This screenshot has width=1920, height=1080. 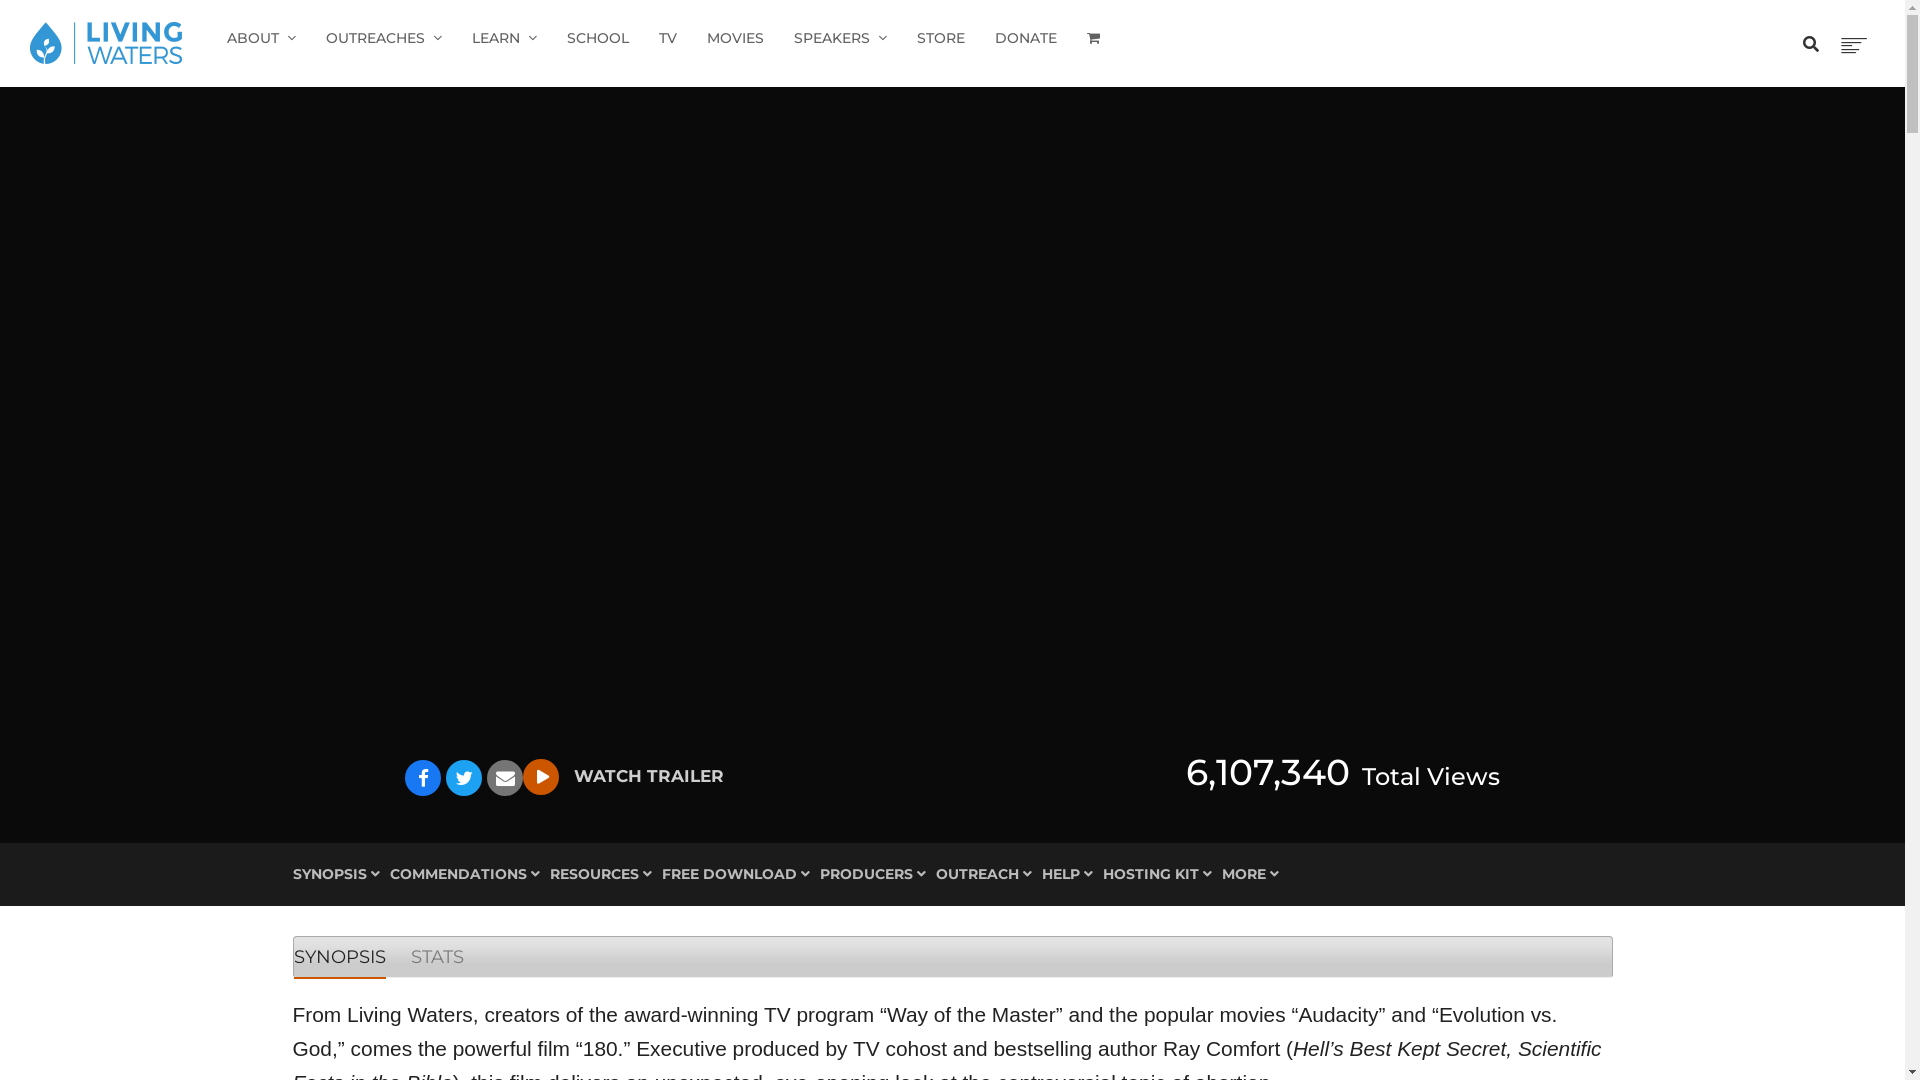 I want to click on SYNOPSIS, so click(x=336, y=874).